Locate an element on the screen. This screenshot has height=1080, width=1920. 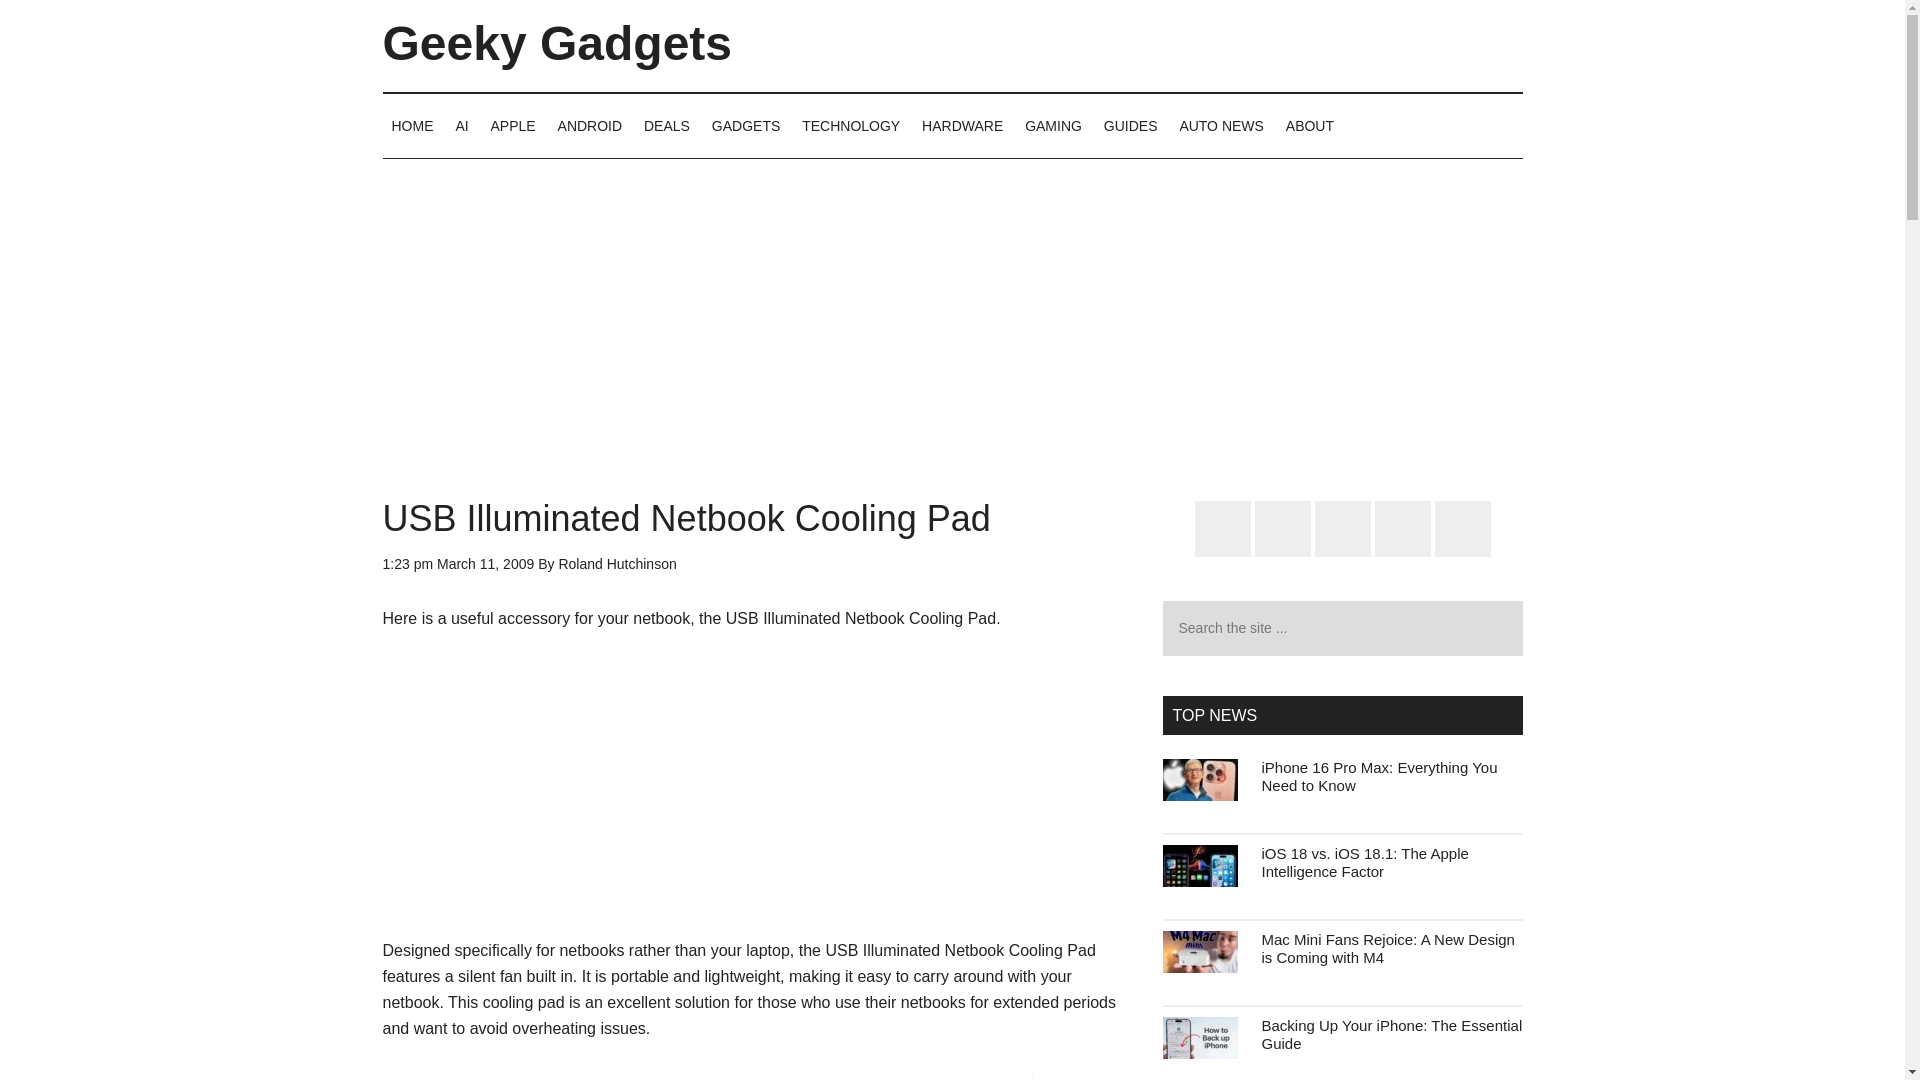
HOME is located at coordinates (412, 125).